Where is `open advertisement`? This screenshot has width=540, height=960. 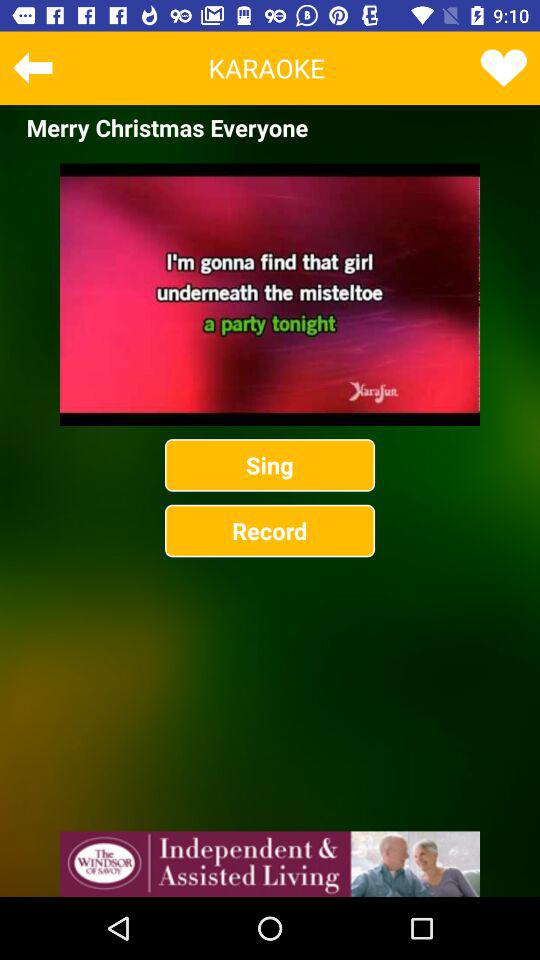
open advertisement is located at coordinates (270, 864).